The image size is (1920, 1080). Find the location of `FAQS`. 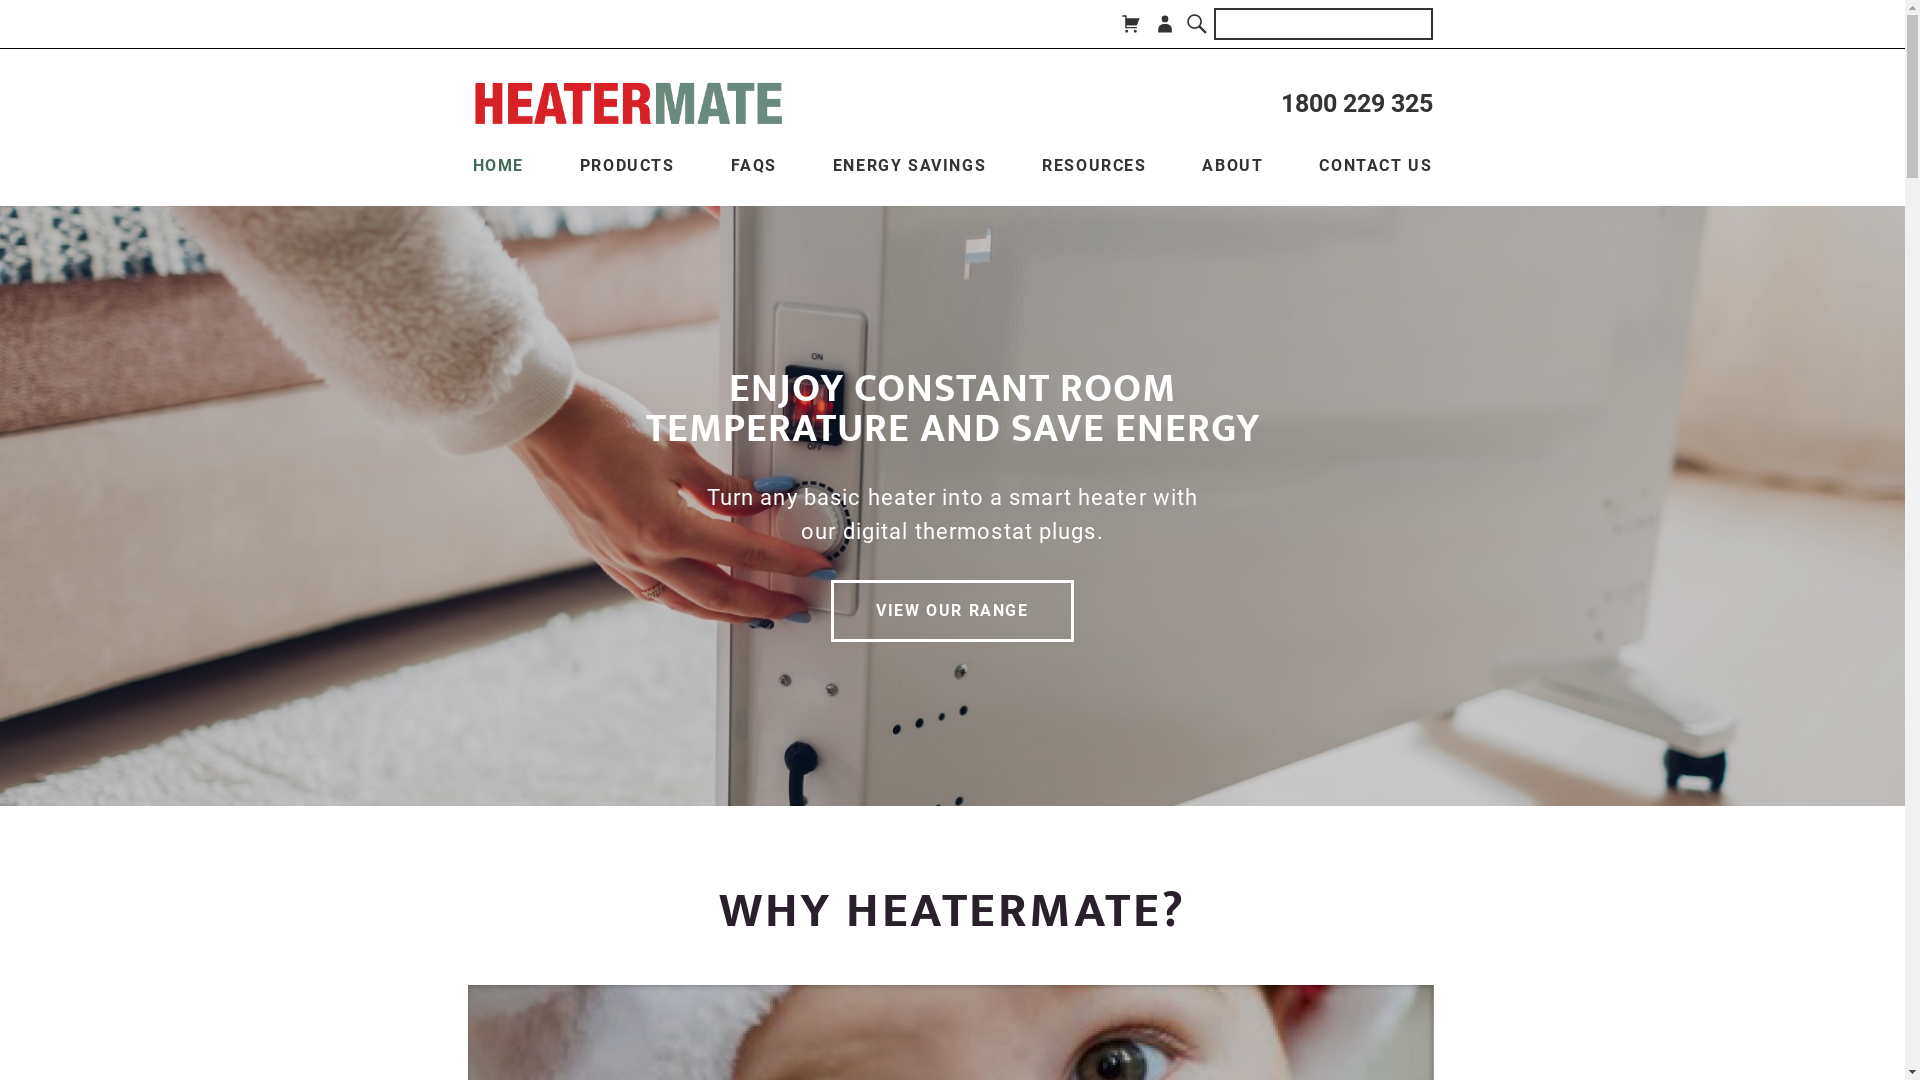

FAQS is located at coordinates (754, 166).